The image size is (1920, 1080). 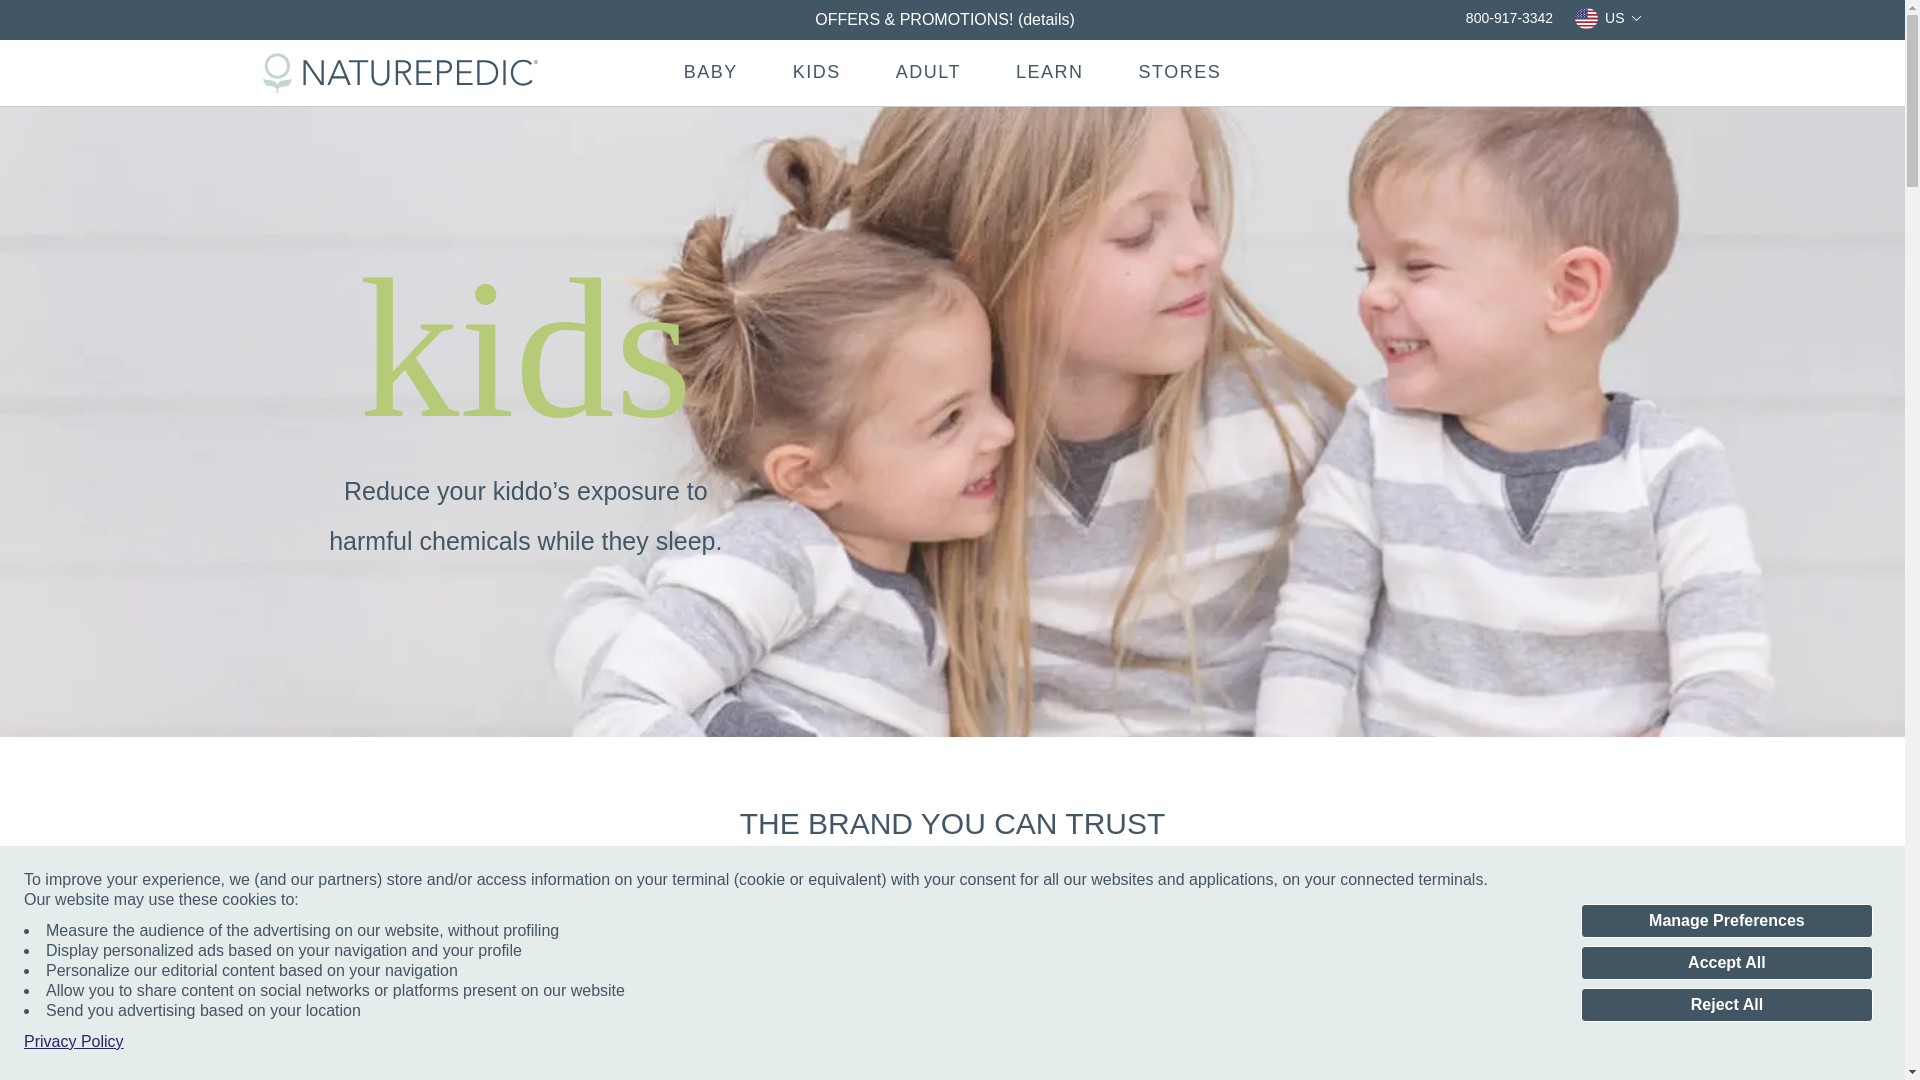 What do you see at coordinates (1726, 920) in the screenshot?
I see `Manage Preferences` at bounding box center [1726, 920].